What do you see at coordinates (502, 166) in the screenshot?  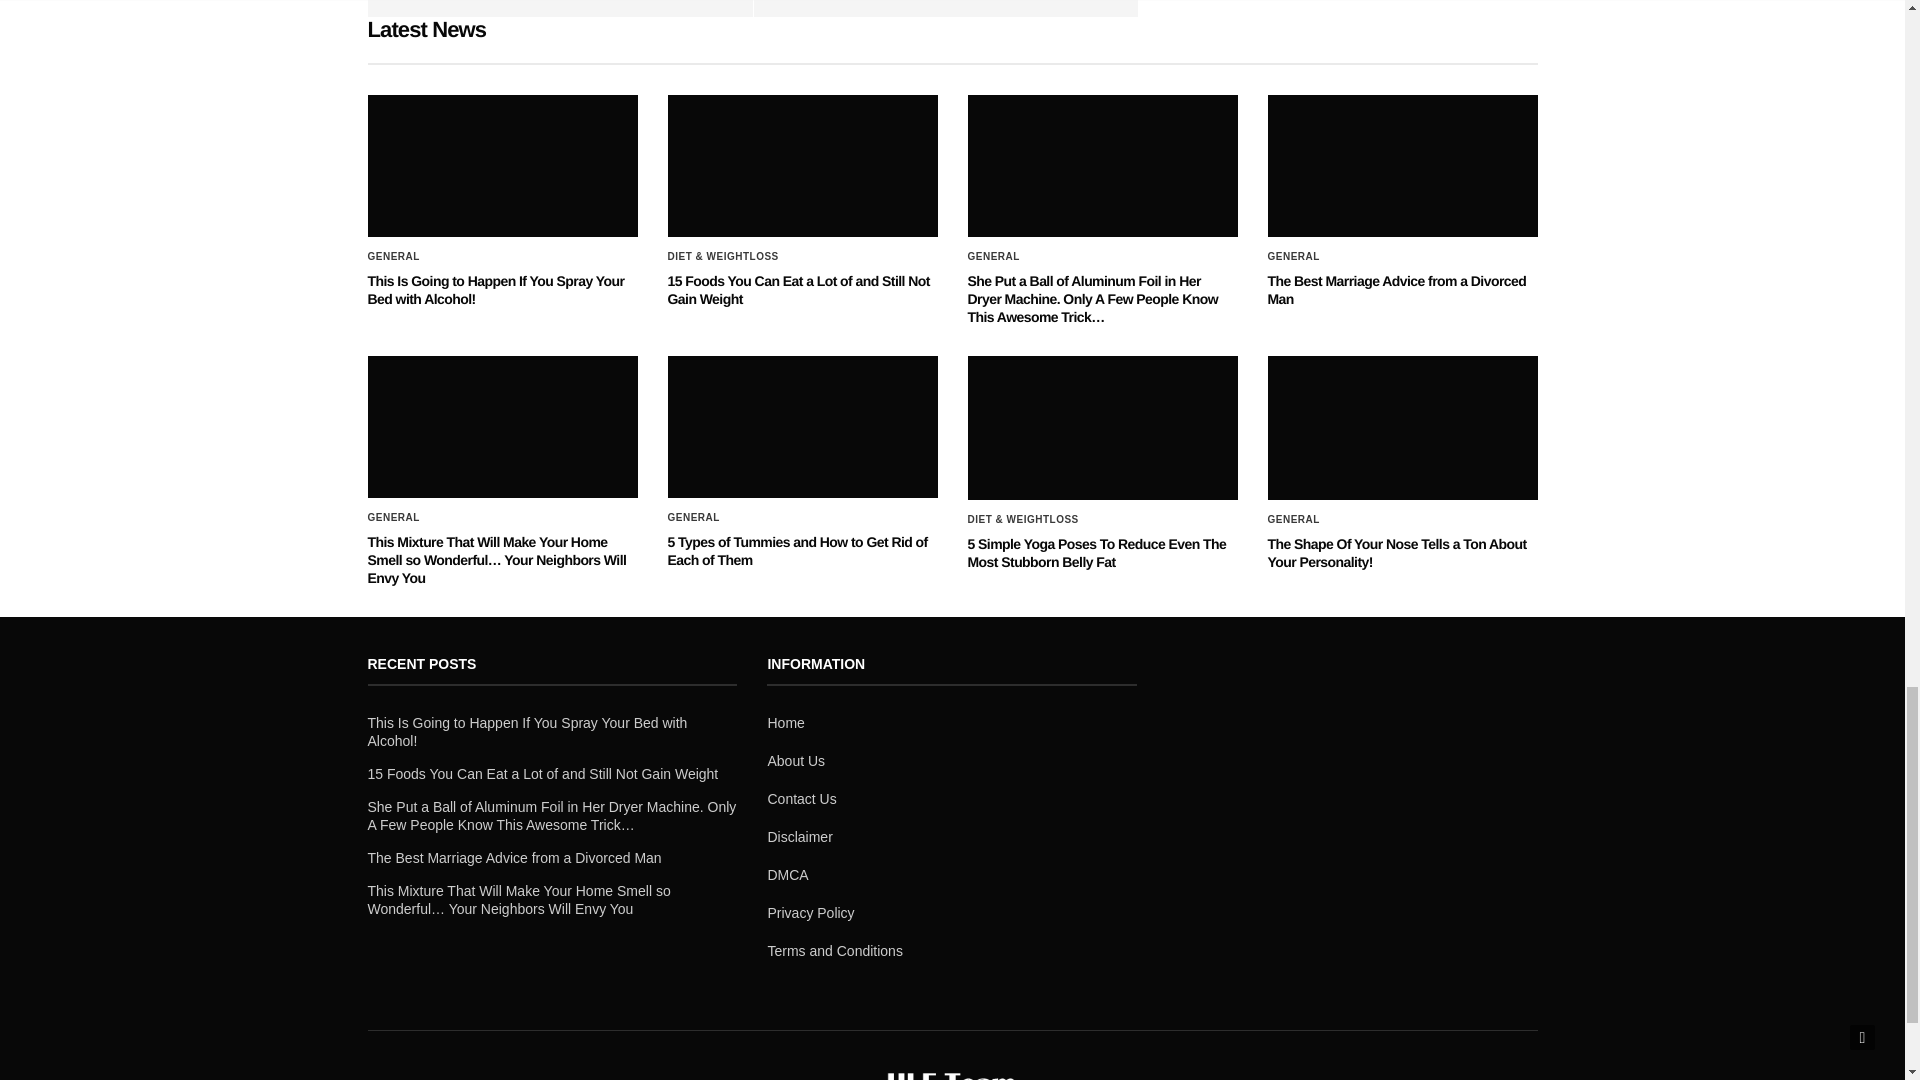 I see `This Is Going to Happen If You Spray Your Bed with Alcohol!` at bounding box center [502, 166].